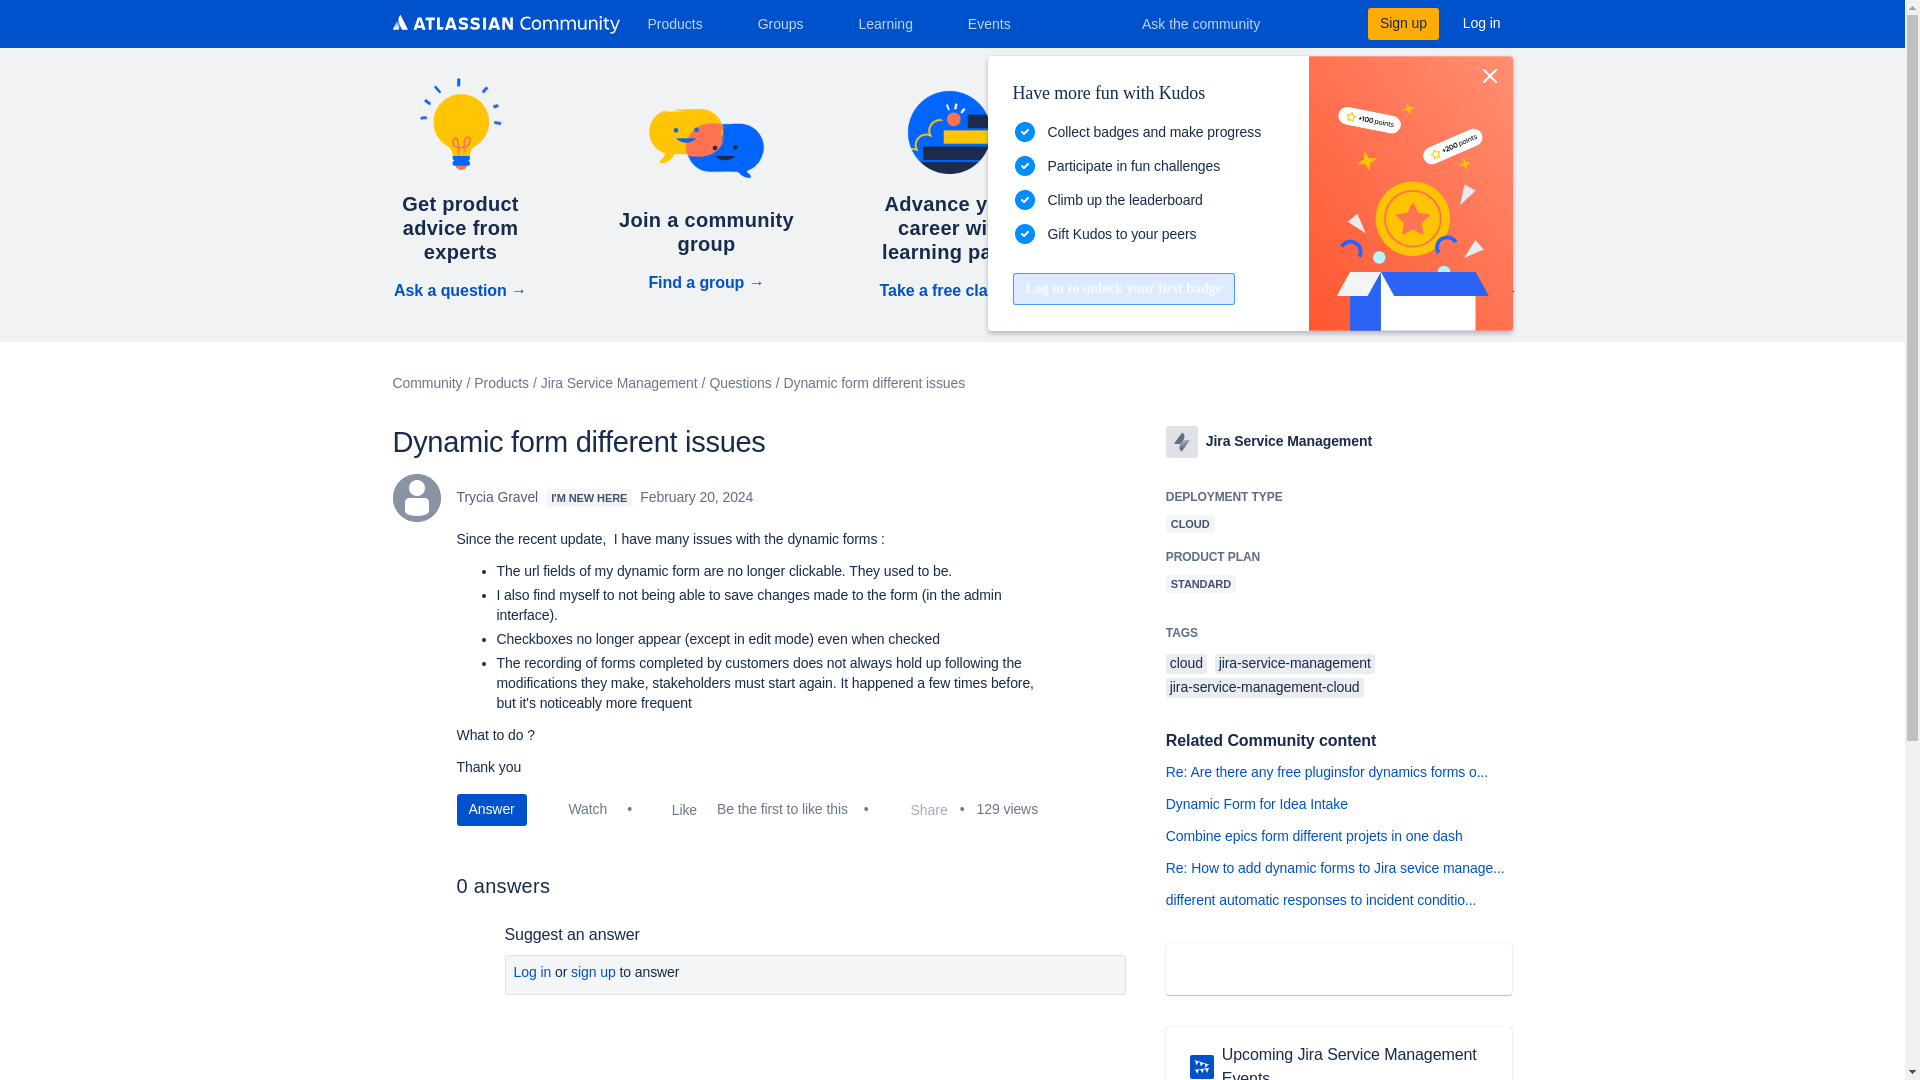  Describe the element at coordinates (1202, 1066) in the screenshot. I see `AUG Leaders` at that location.